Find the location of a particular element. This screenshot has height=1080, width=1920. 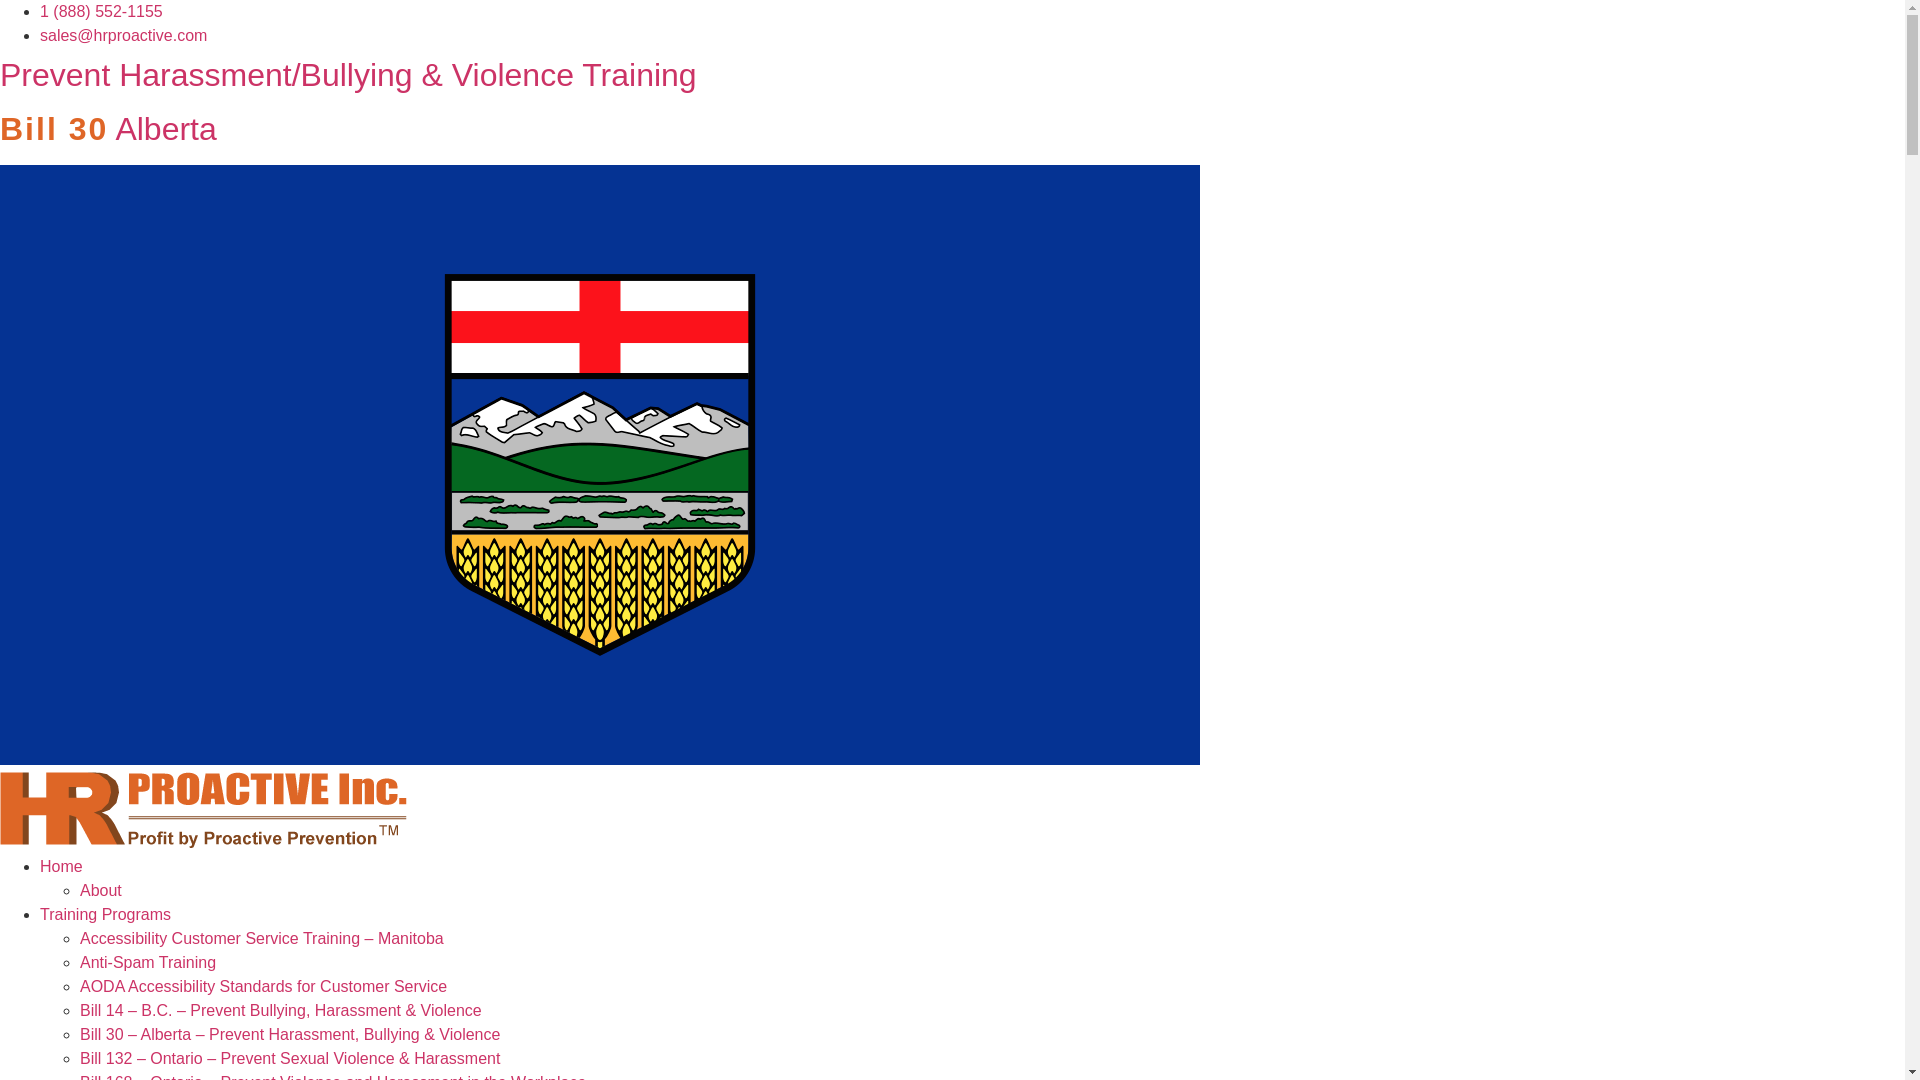

Anti-Spam Training is located at coordinates (148, 962).